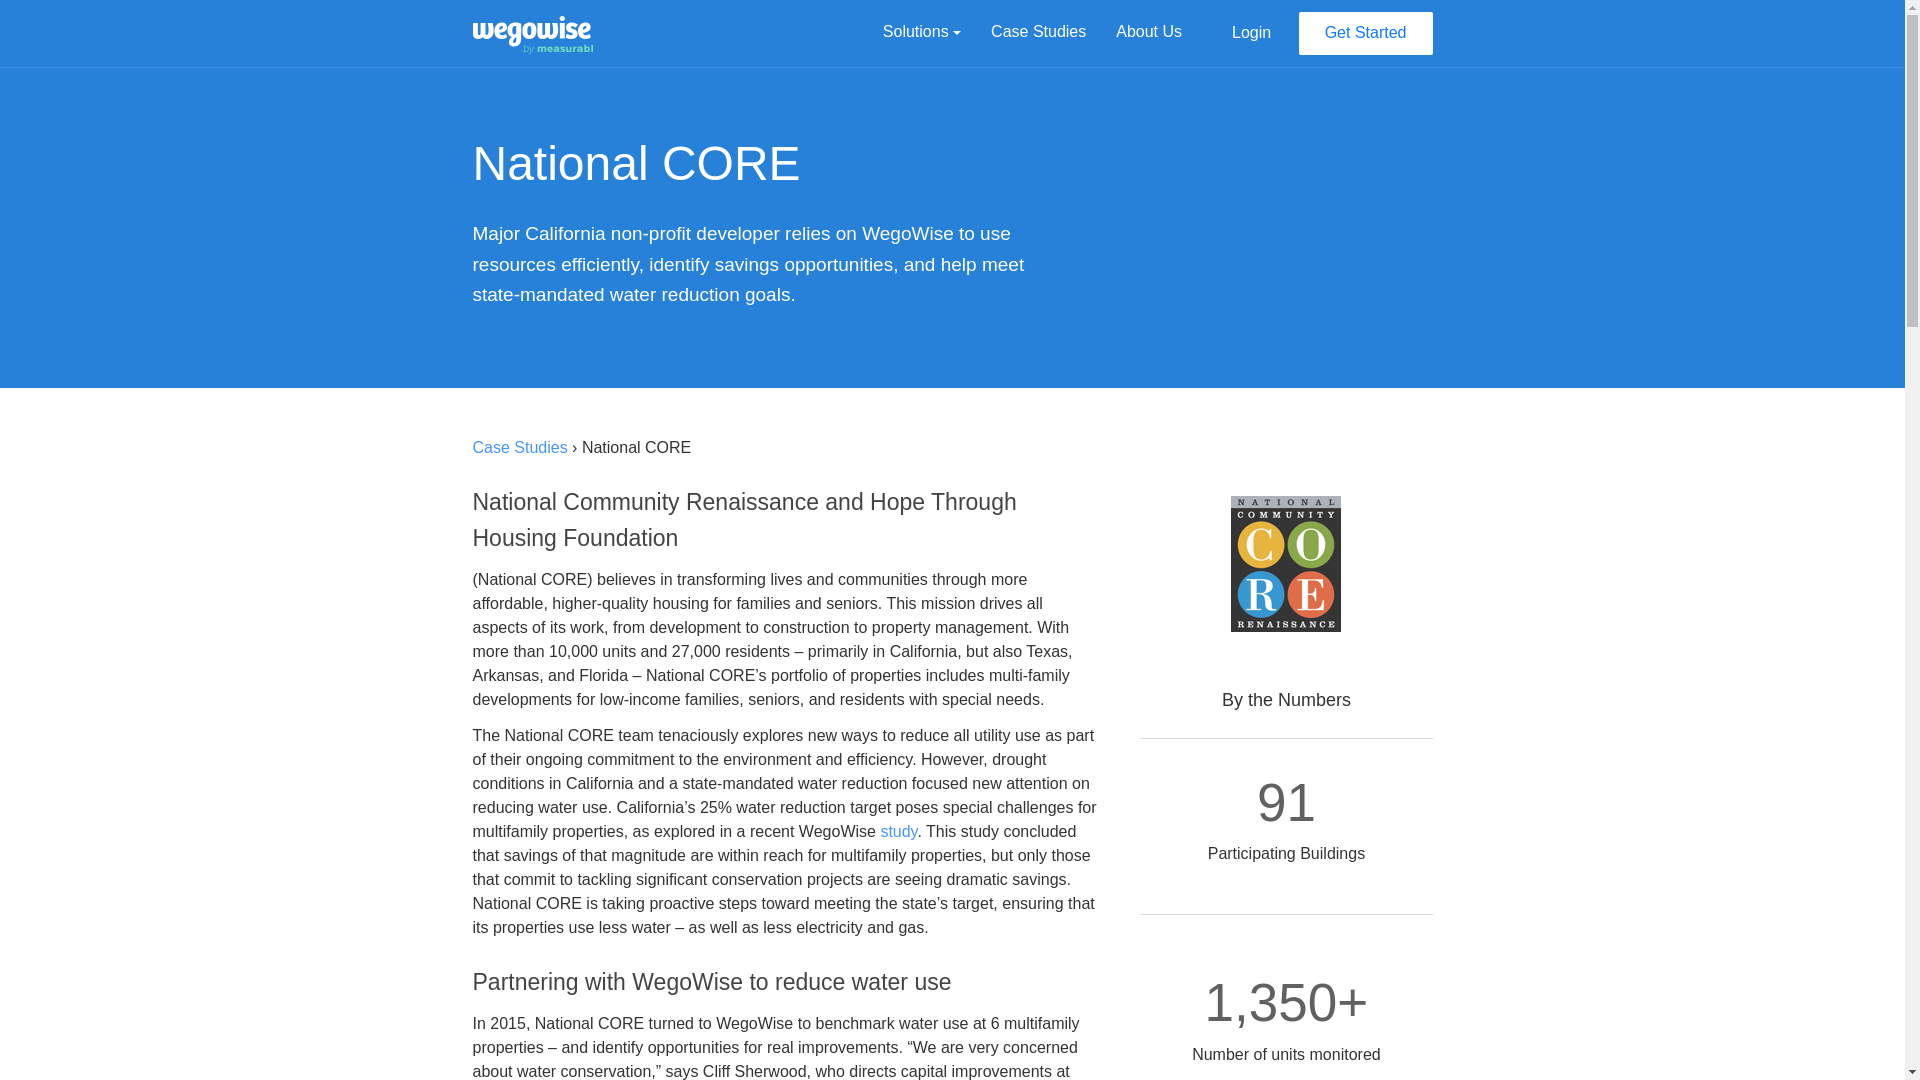  What do you see at coordinates (519, 446) in the screenshot?
I see `Case Studies` at bounding box center [519, 446].